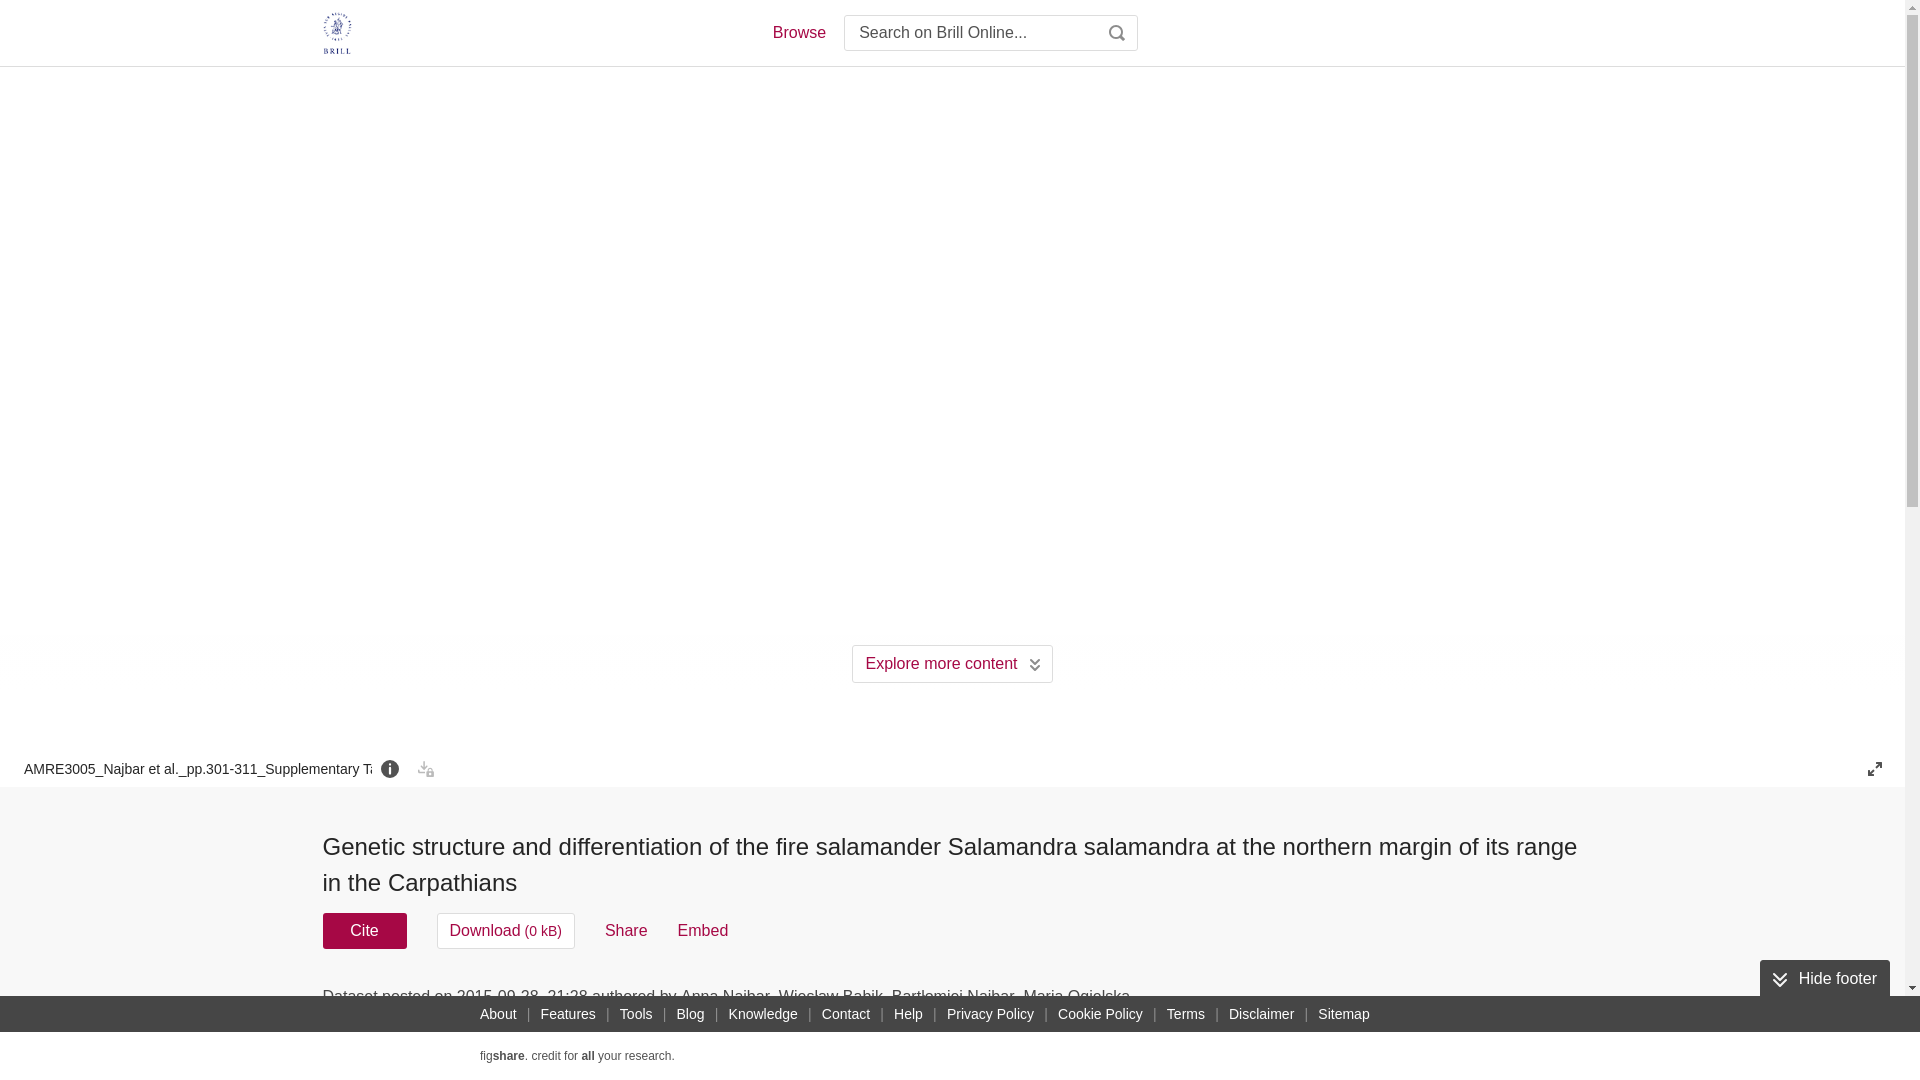 The image size is (1920, 1080). What do you see at coordinates (626, 930) in the screenshot?
I see `Share` at bounding box center [626, 930].